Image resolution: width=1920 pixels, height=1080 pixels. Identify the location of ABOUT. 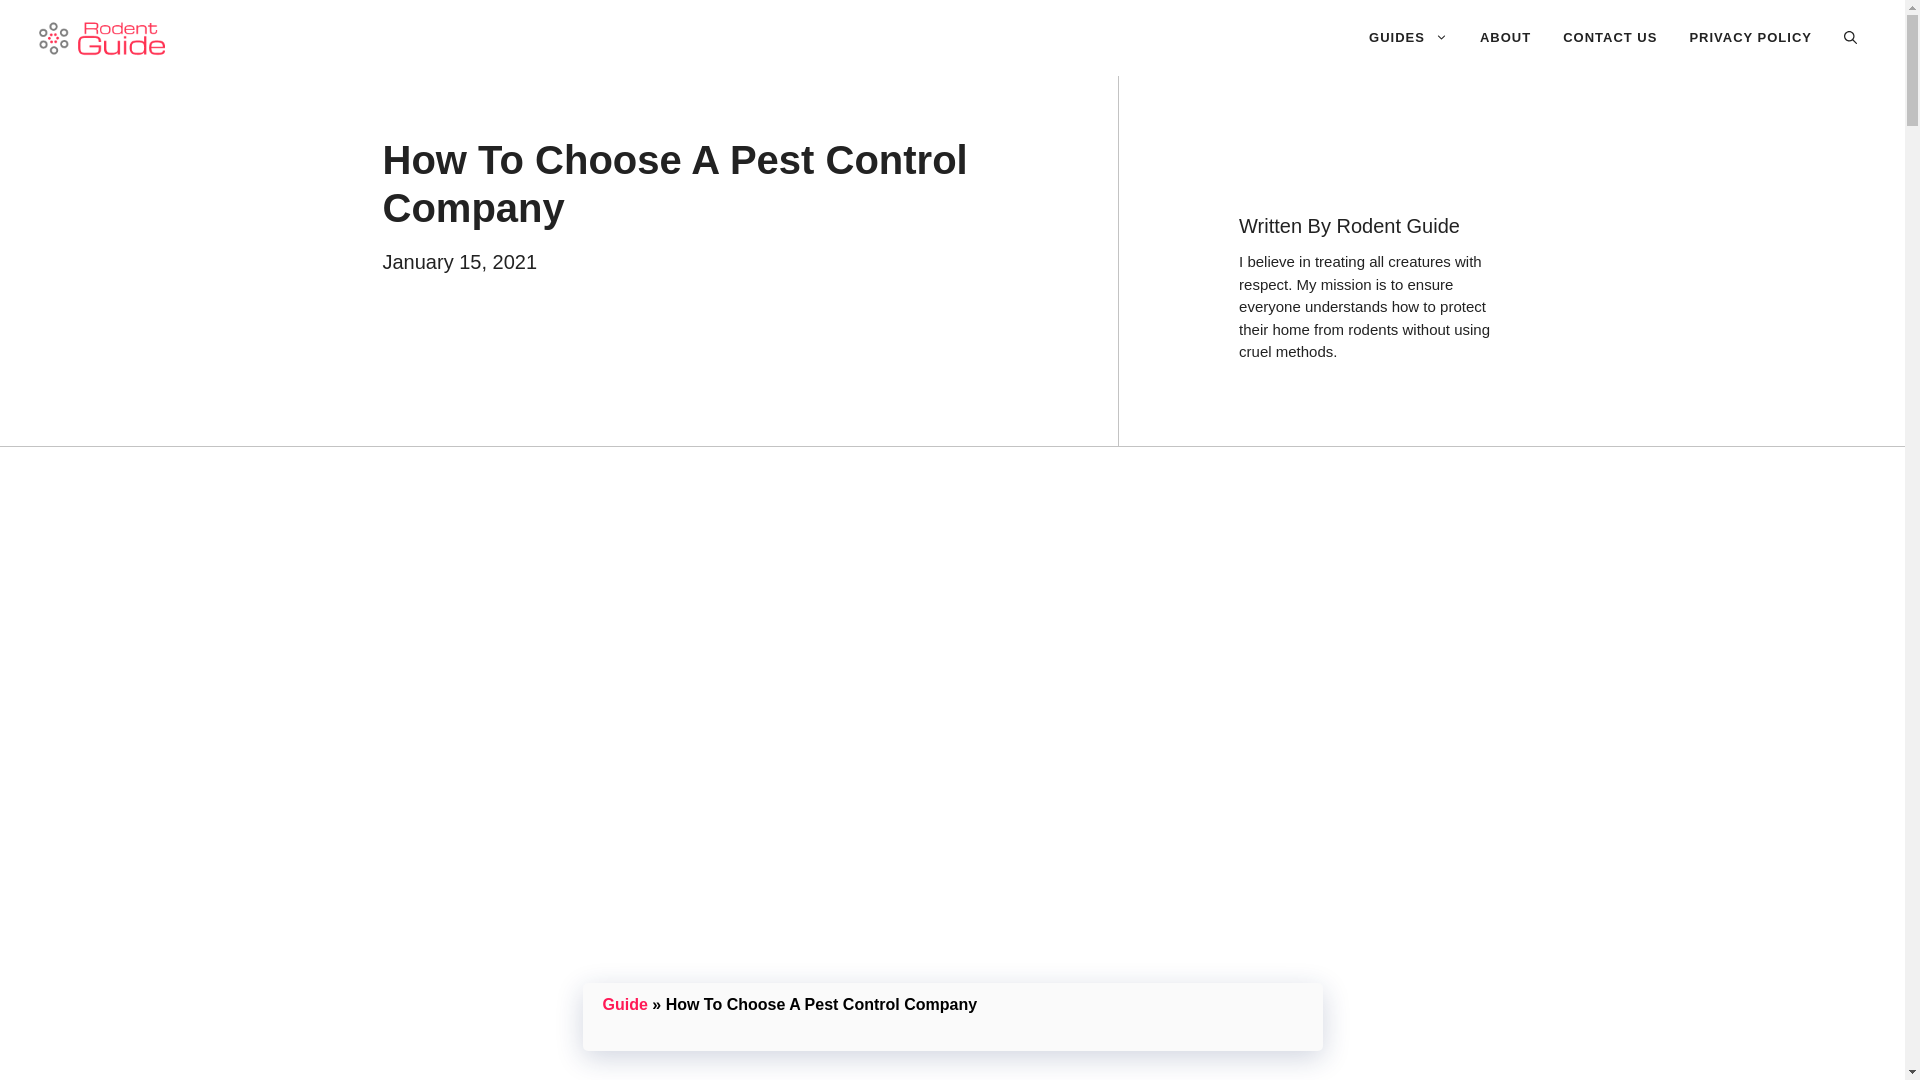
(1505, 38).